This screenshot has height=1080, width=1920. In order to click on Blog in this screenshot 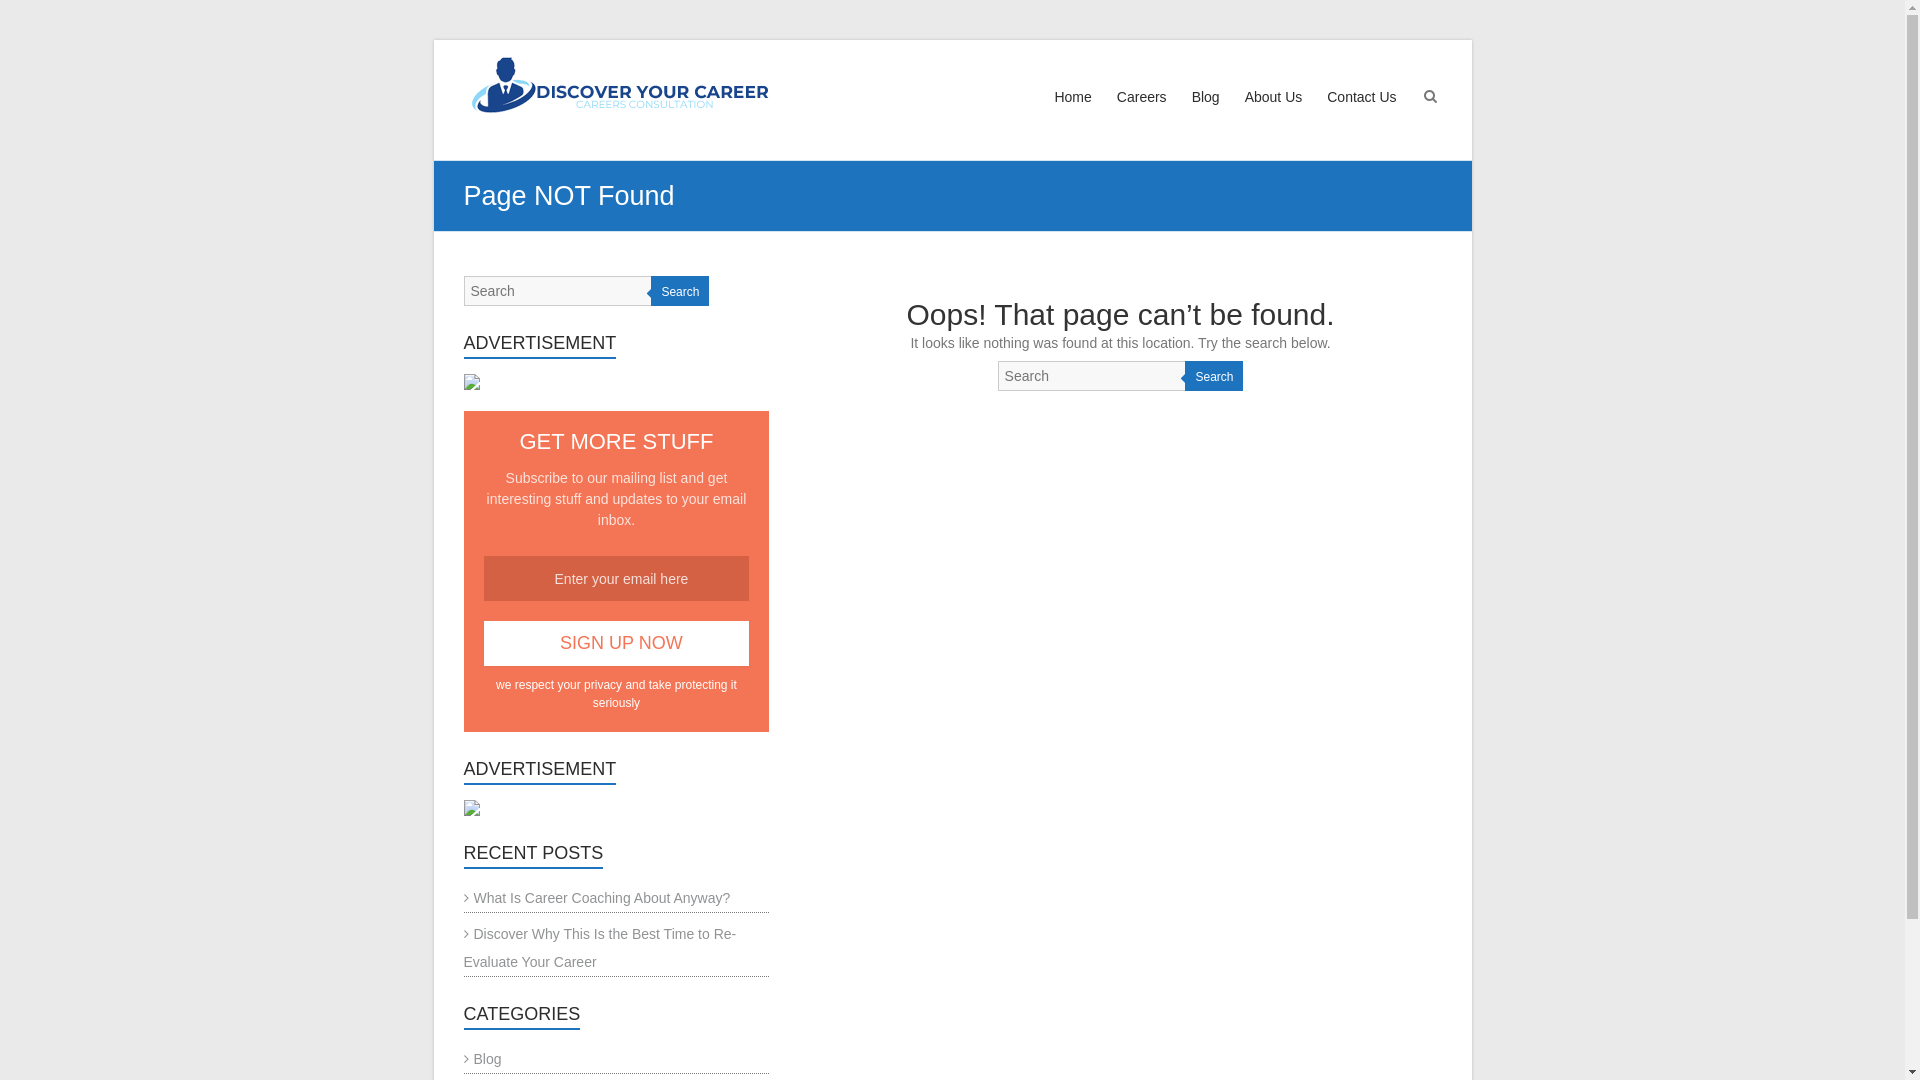, I will do `click(483, 1059)`.